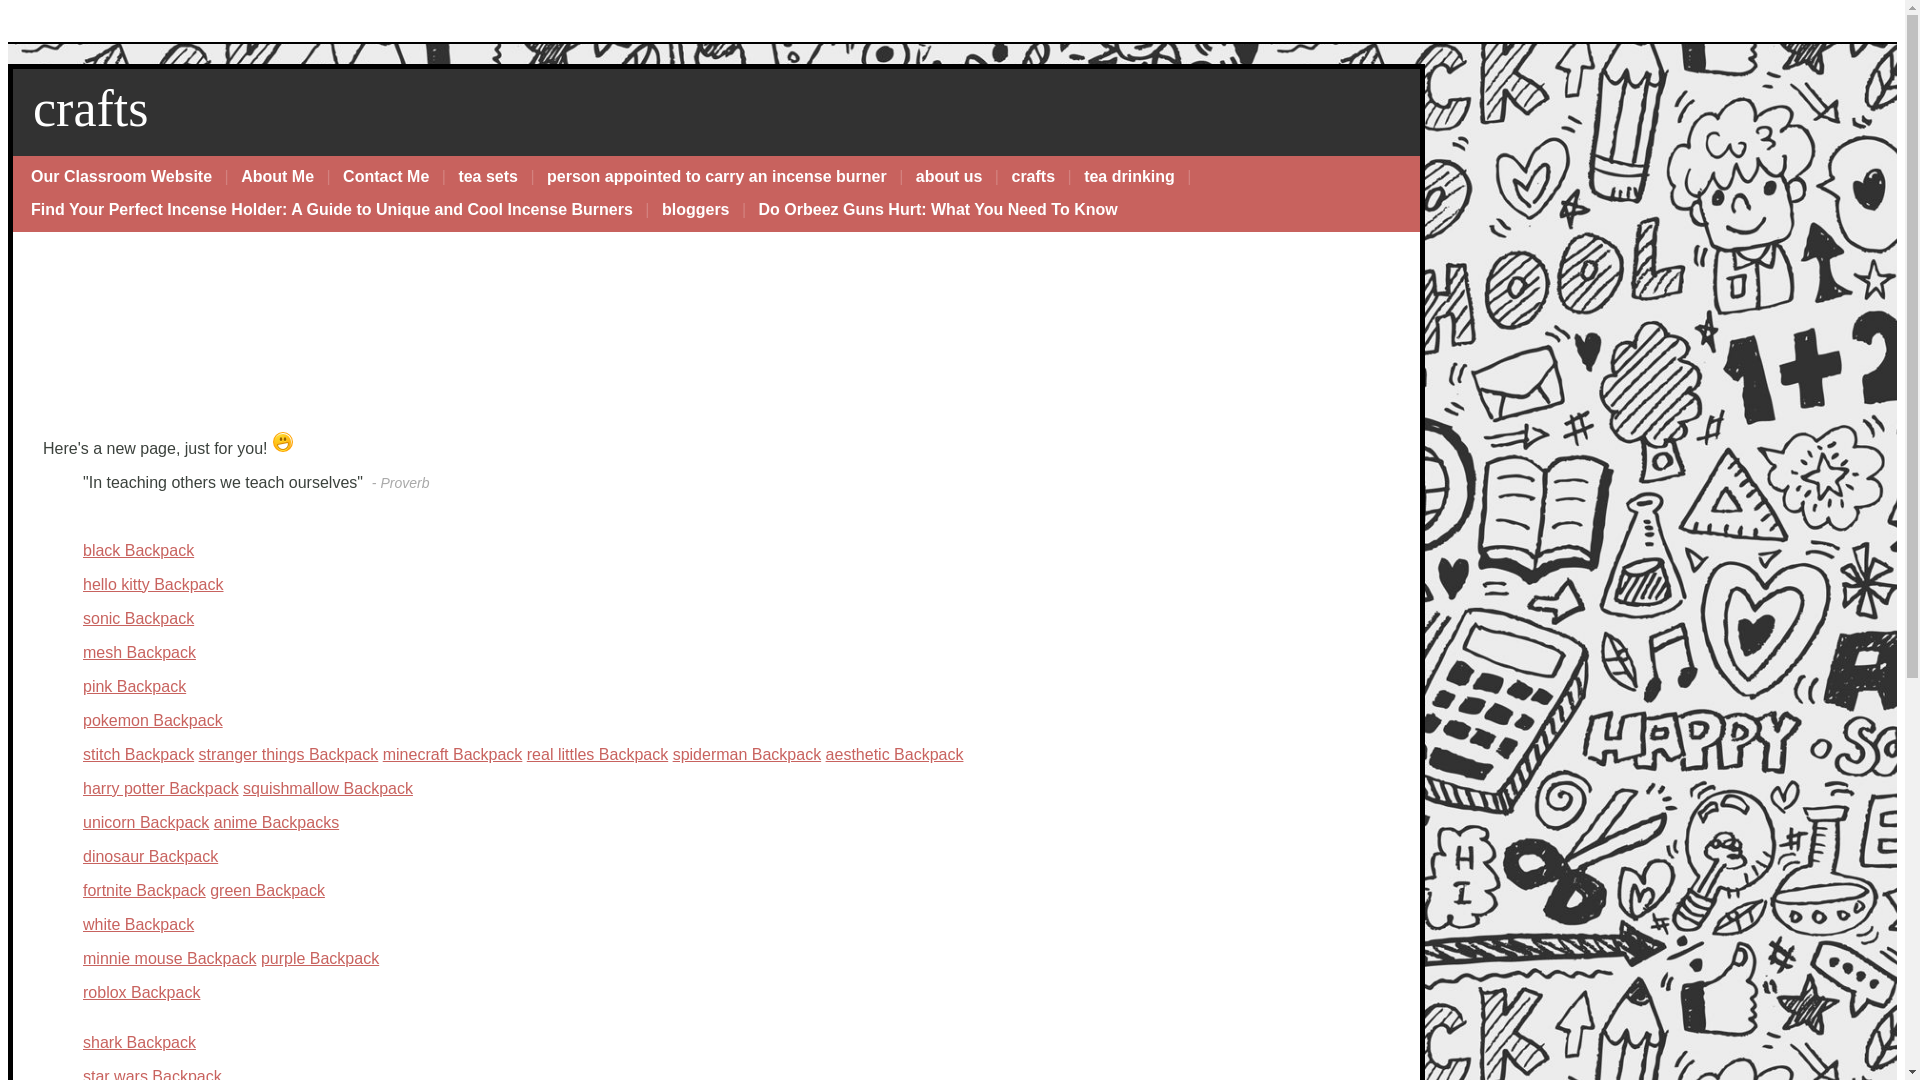 Image resolution: width=1920 pixels, height=1080 pixels. I want to click on Advertisement, so click(126, 344).